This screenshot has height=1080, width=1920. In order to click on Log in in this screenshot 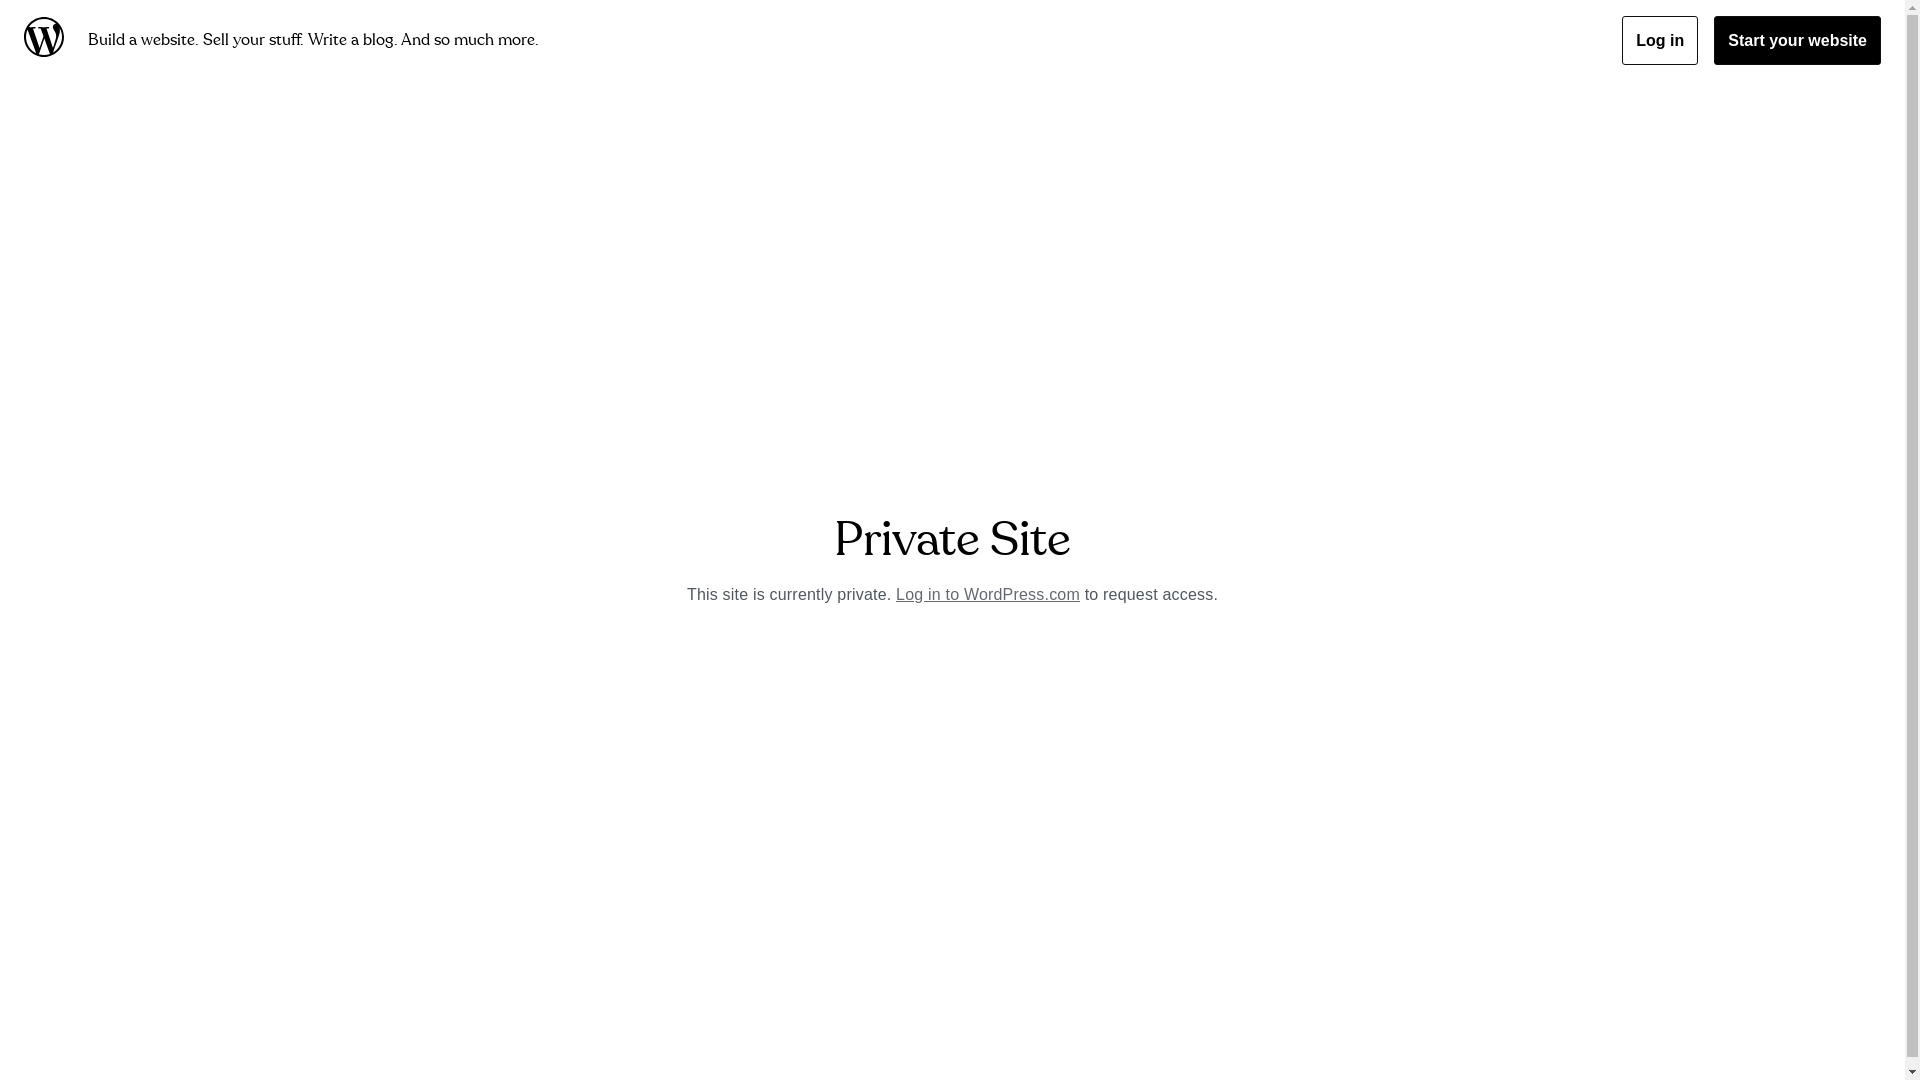, I will do `click(1660, 40)`.